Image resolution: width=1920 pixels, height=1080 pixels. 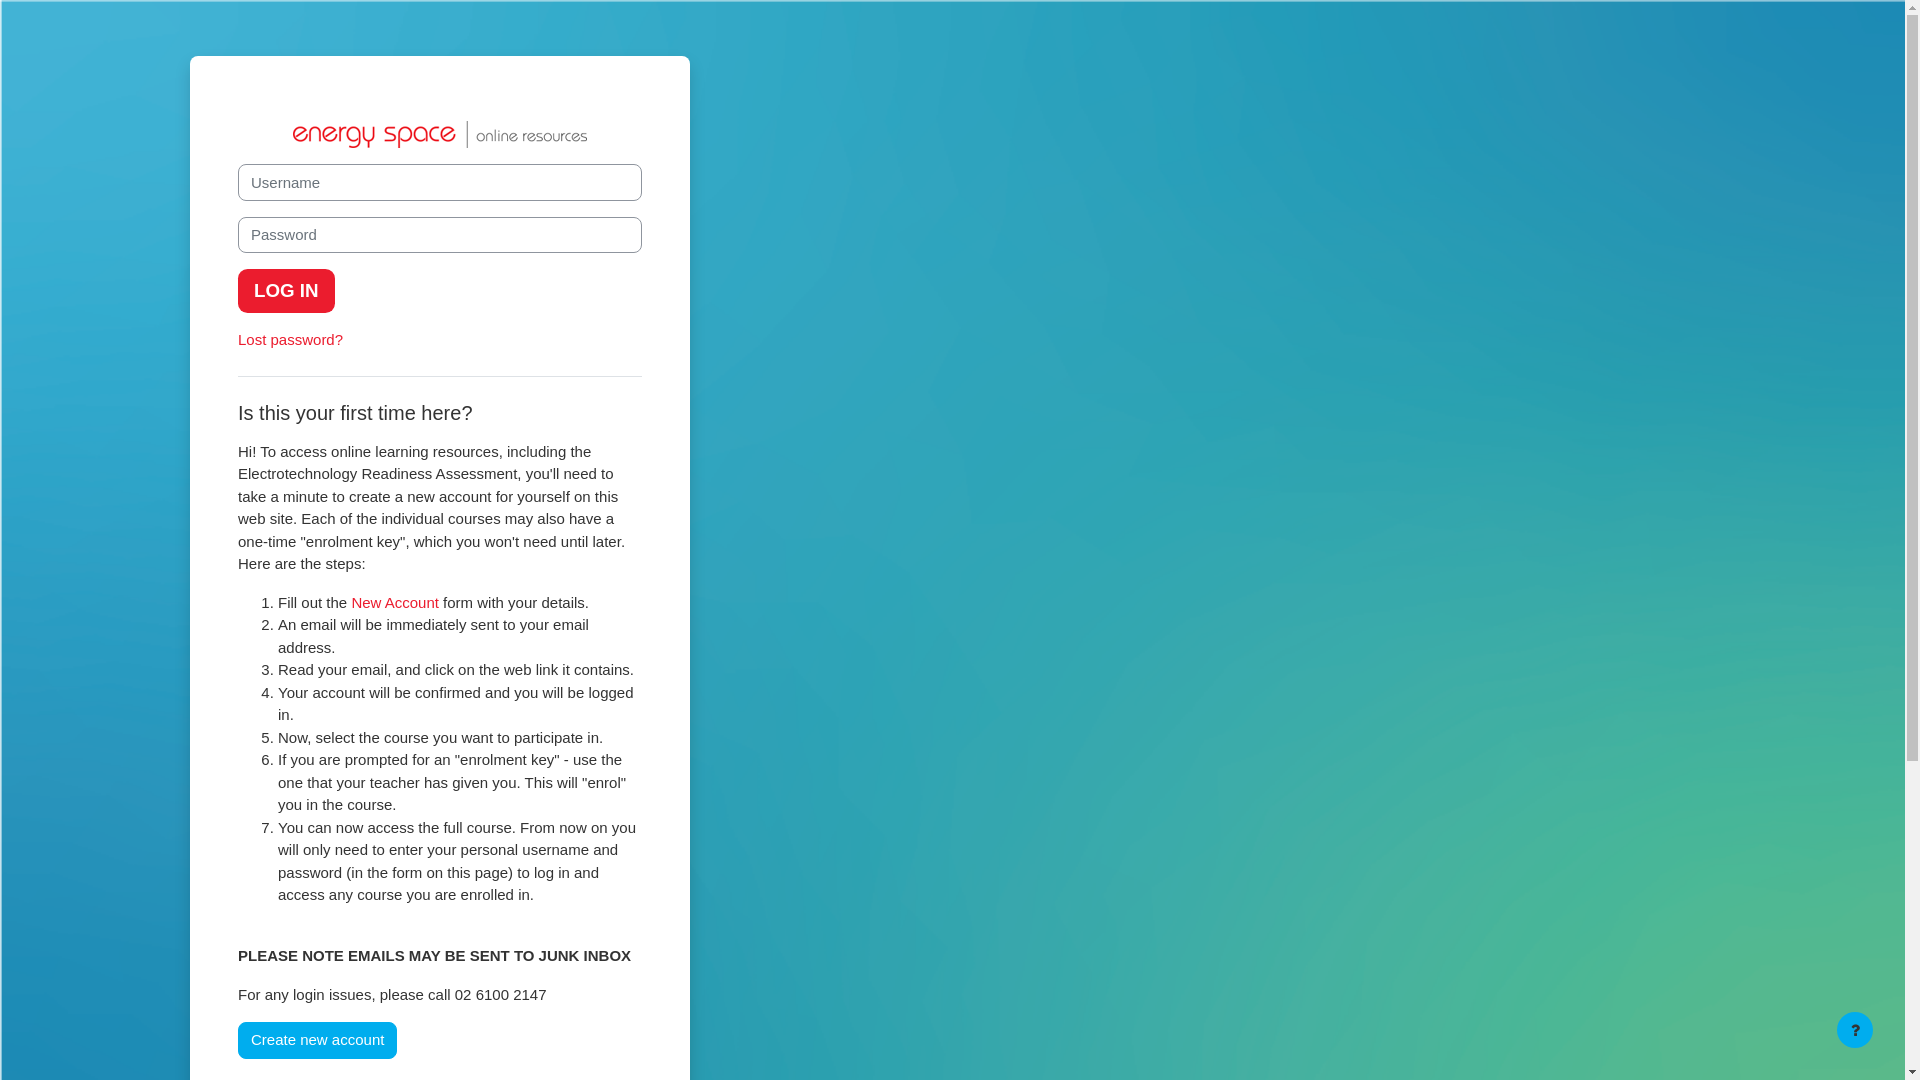 I want to click on New Account, so click(x=395, y=602).